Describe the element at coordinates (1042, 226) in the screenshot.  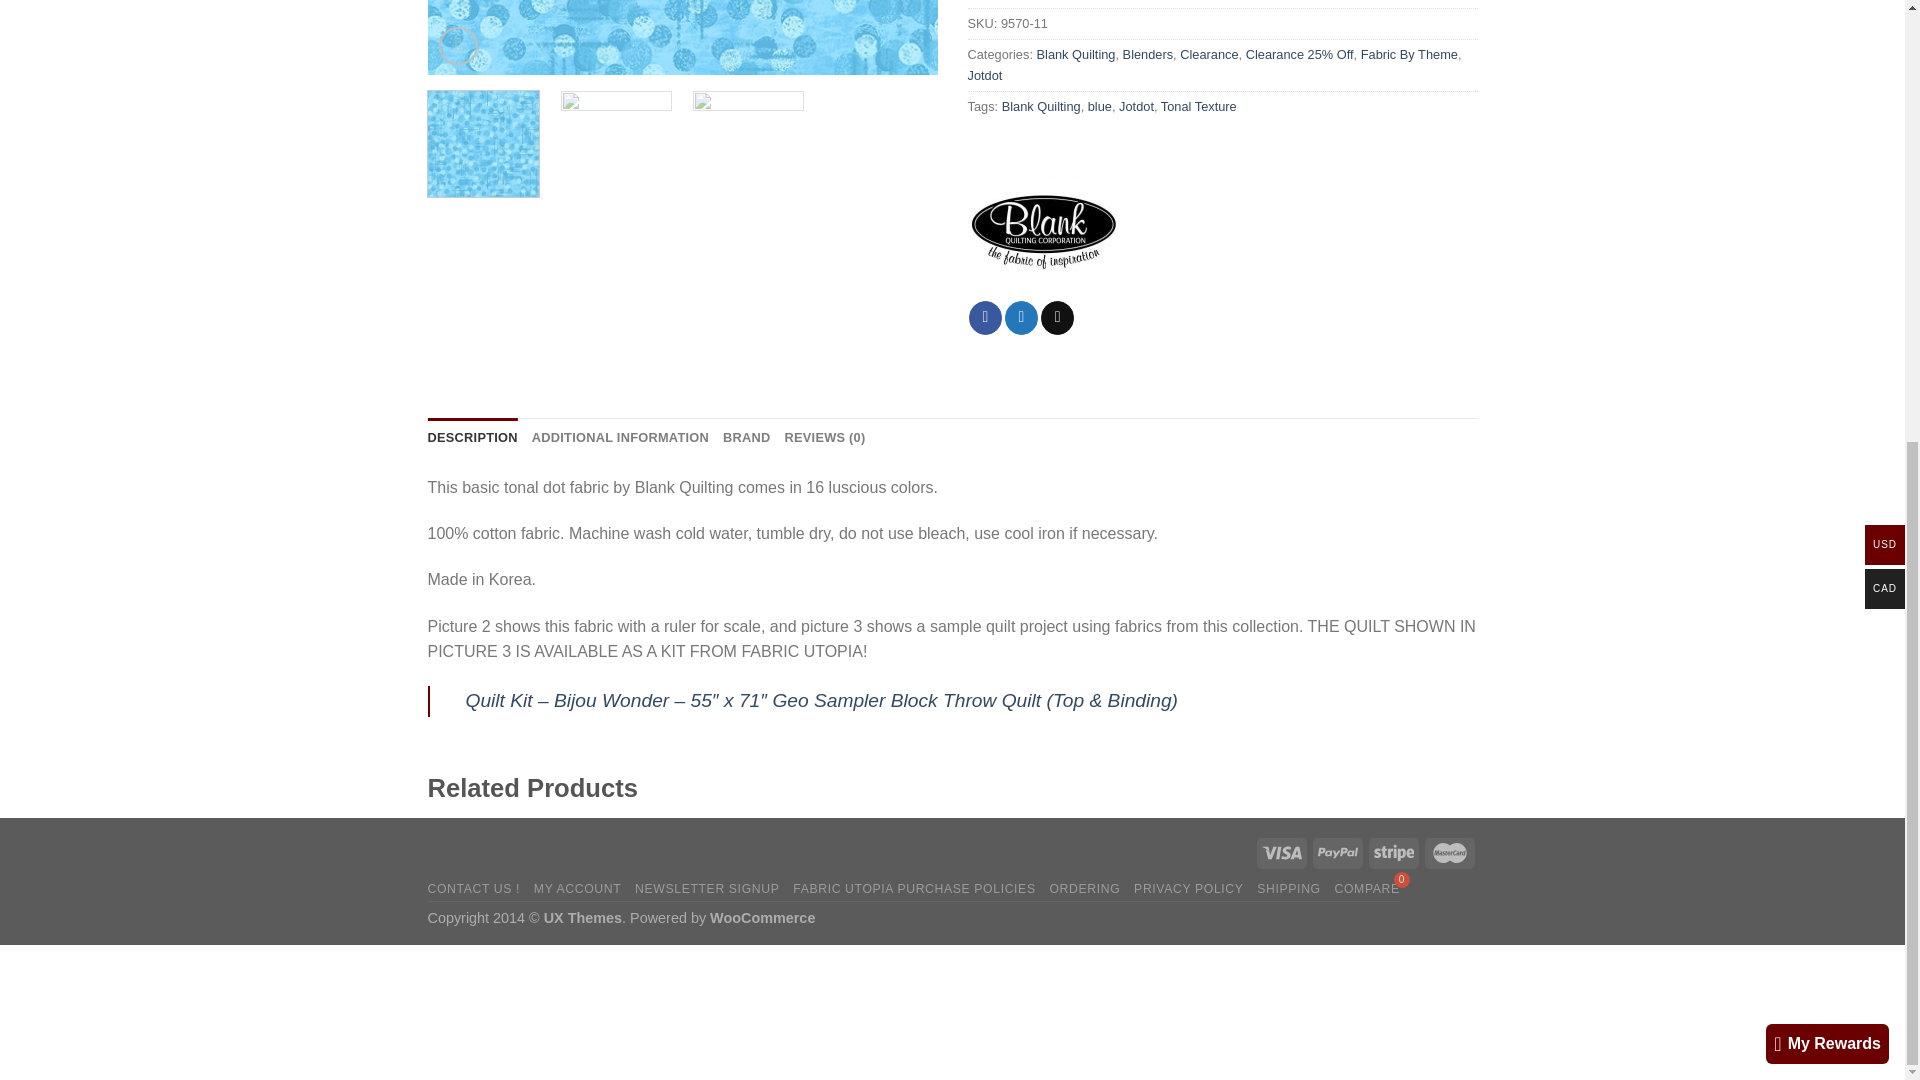
I see `Blank Quilting` at that location.